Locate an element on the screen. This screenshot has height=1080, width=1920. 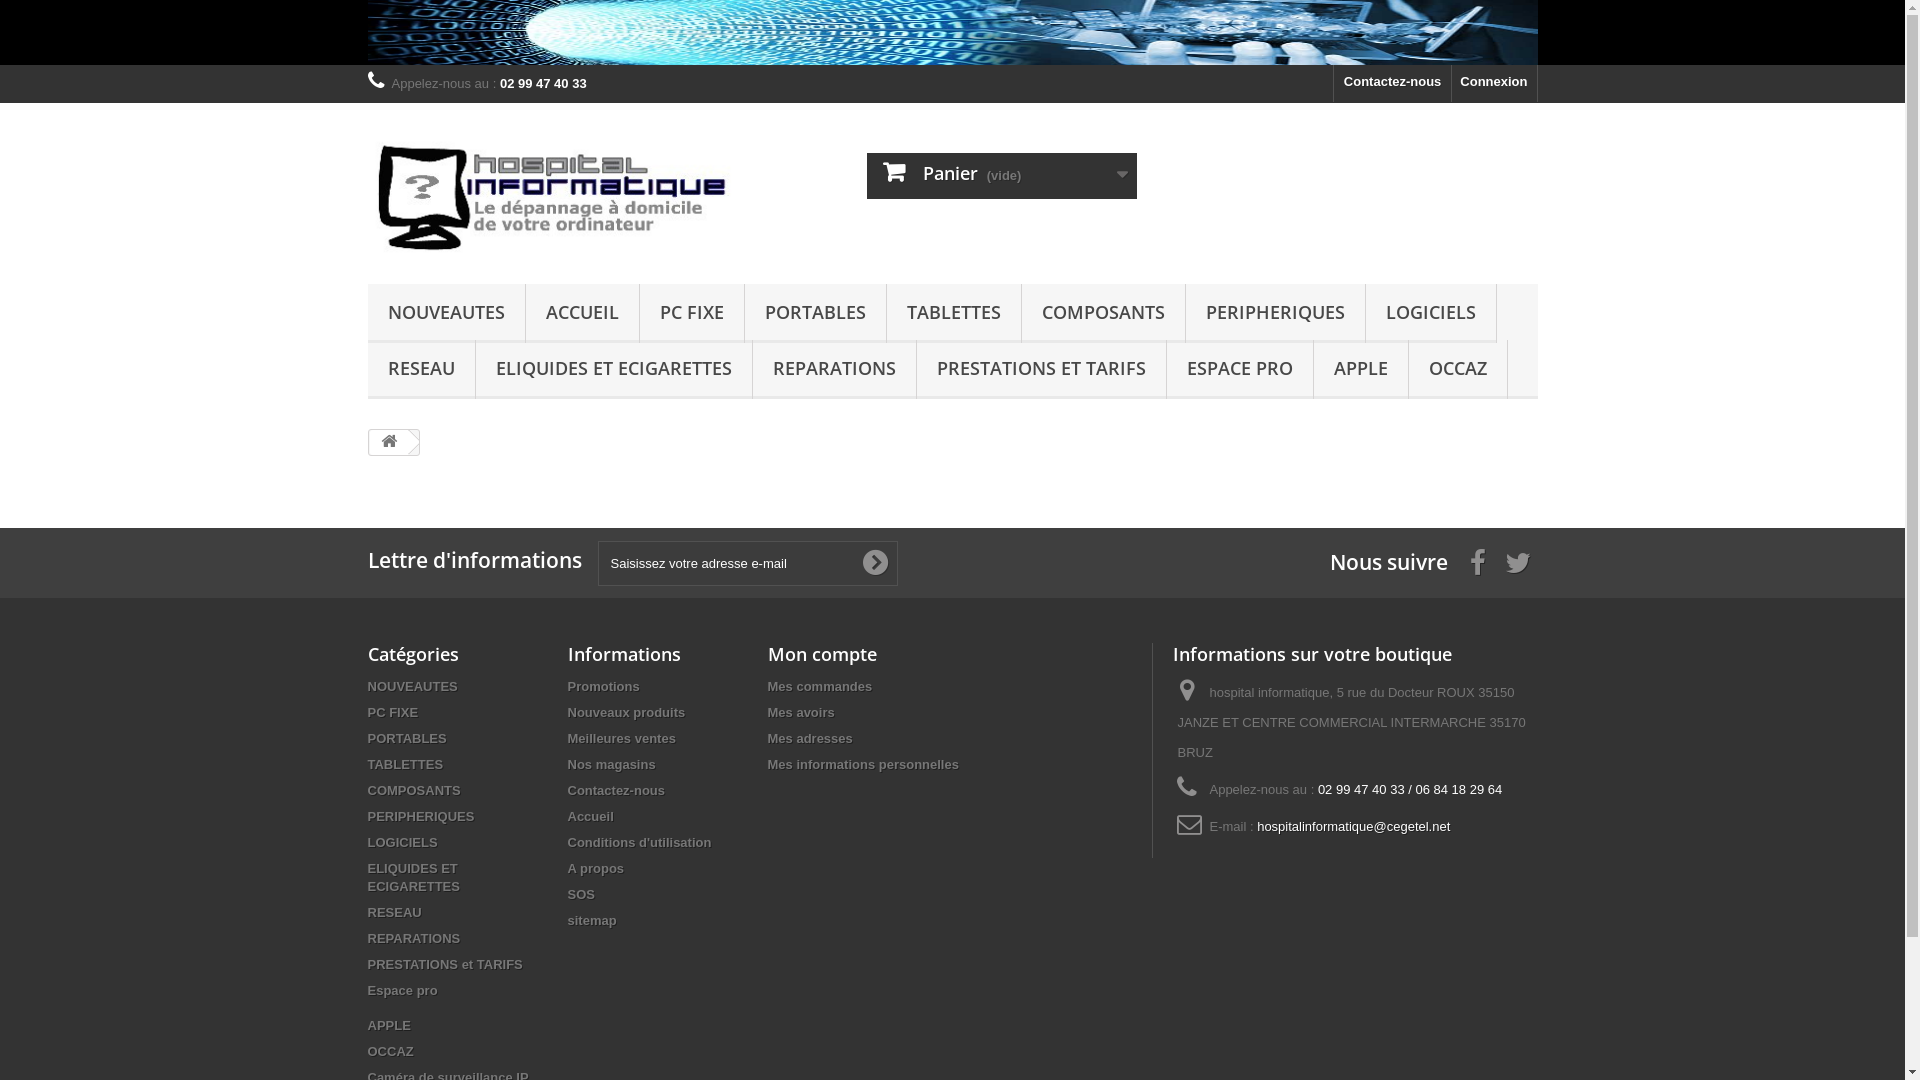
Mes adresses is located at coordinates (810, 738).